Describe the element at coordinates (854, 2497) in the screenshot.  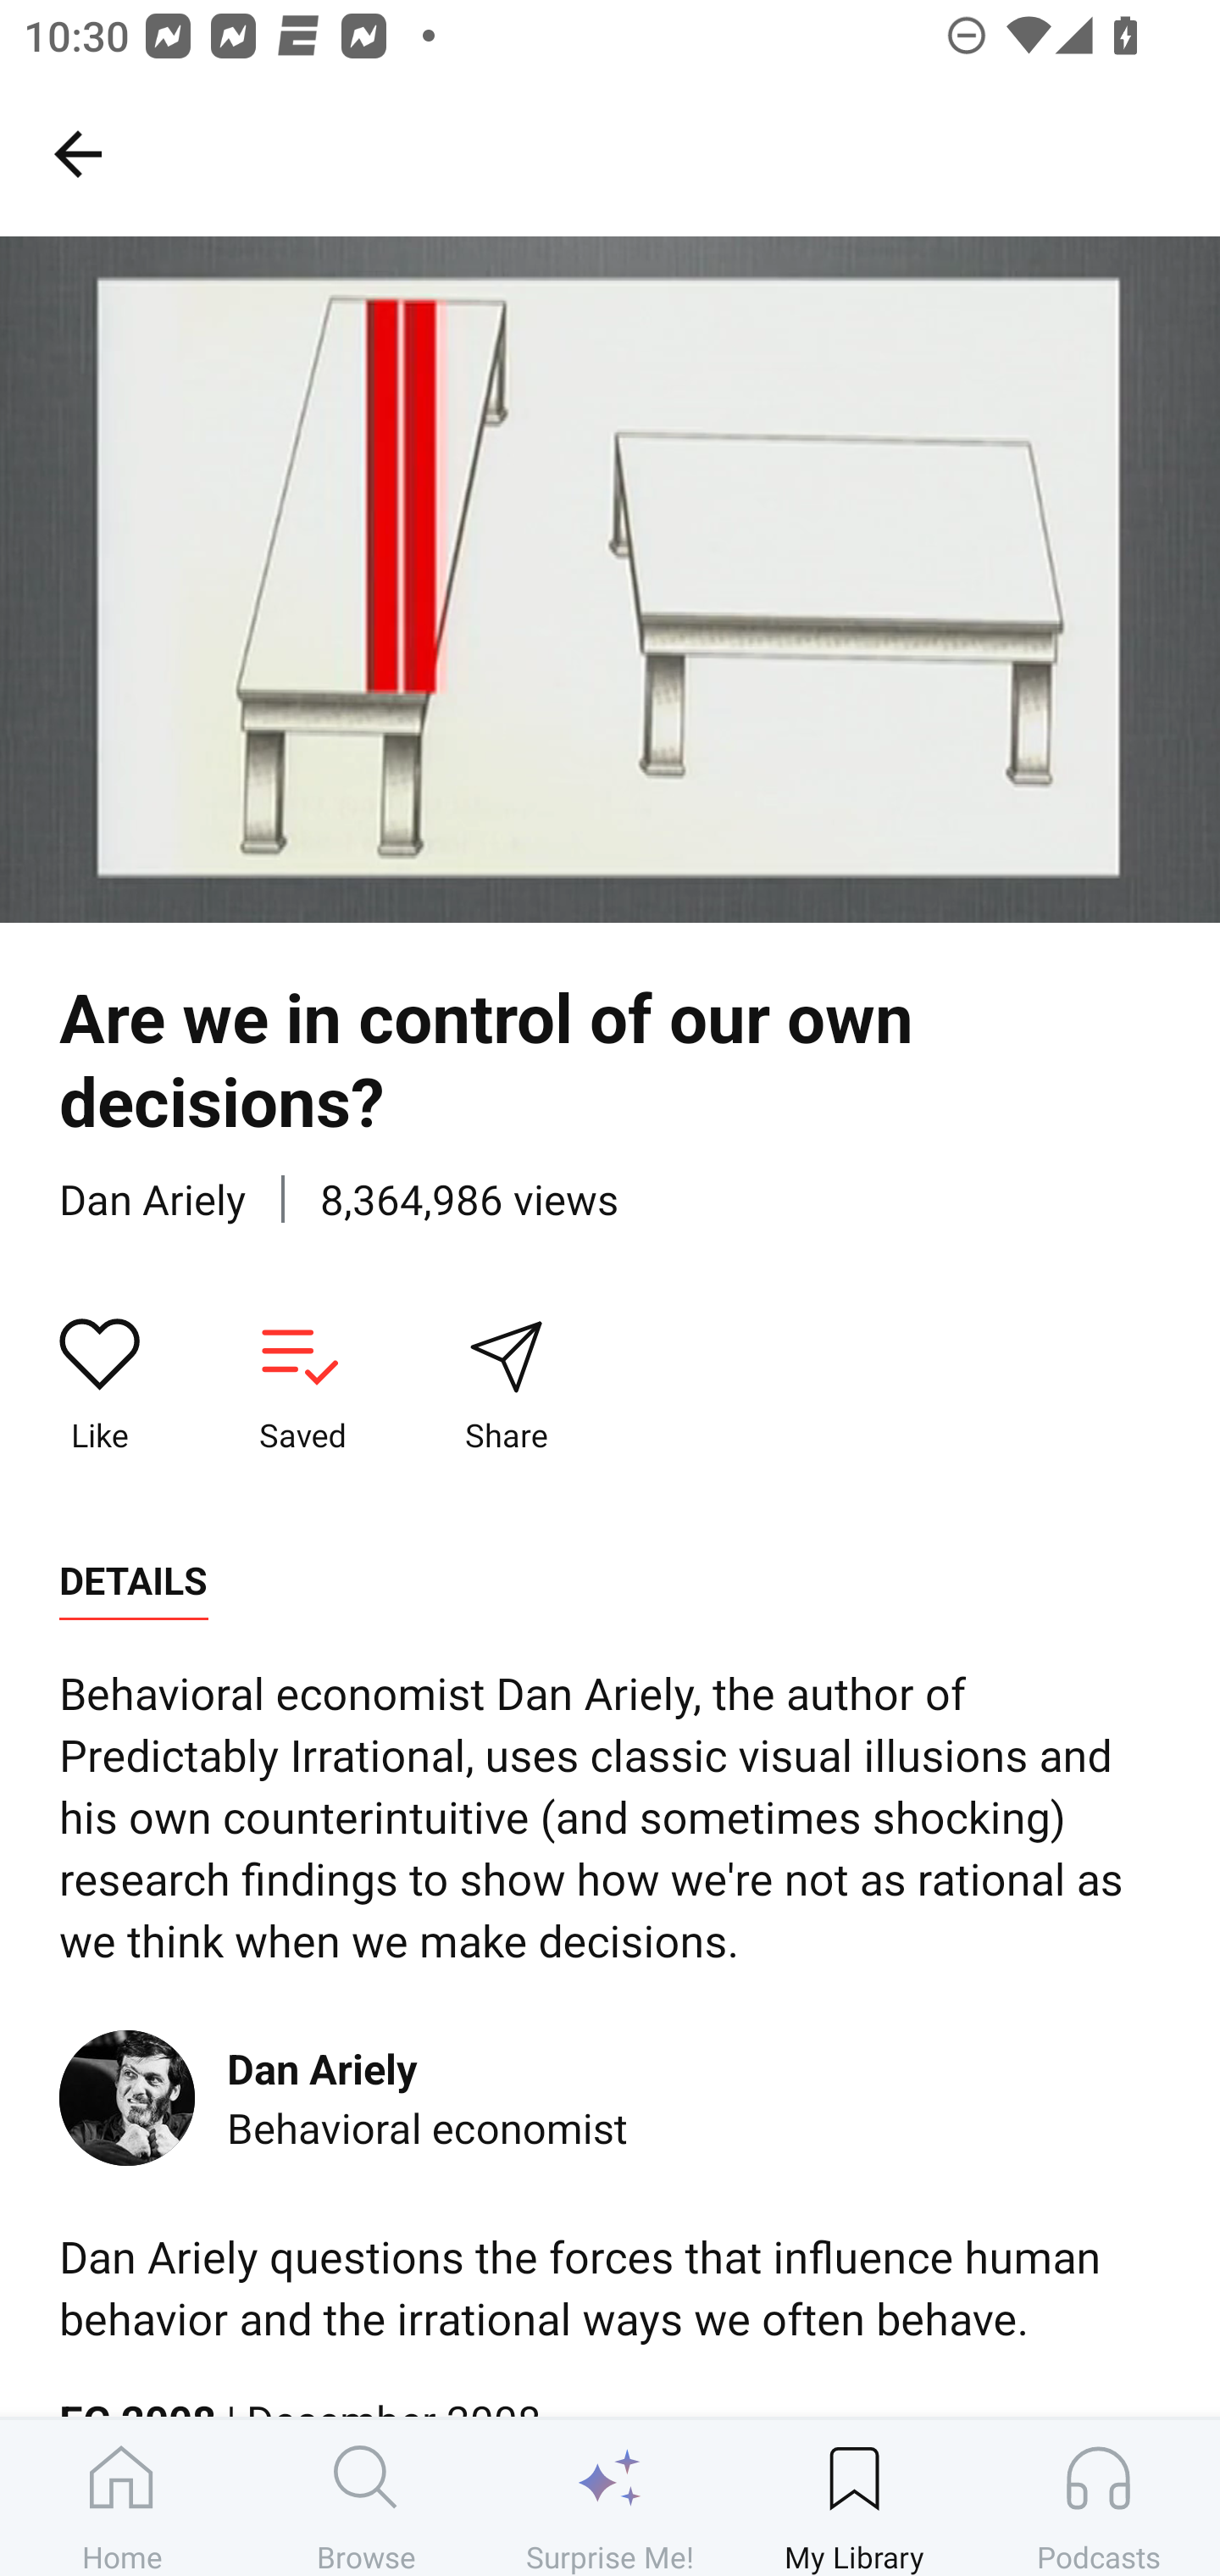
I see `My Library` at that location.